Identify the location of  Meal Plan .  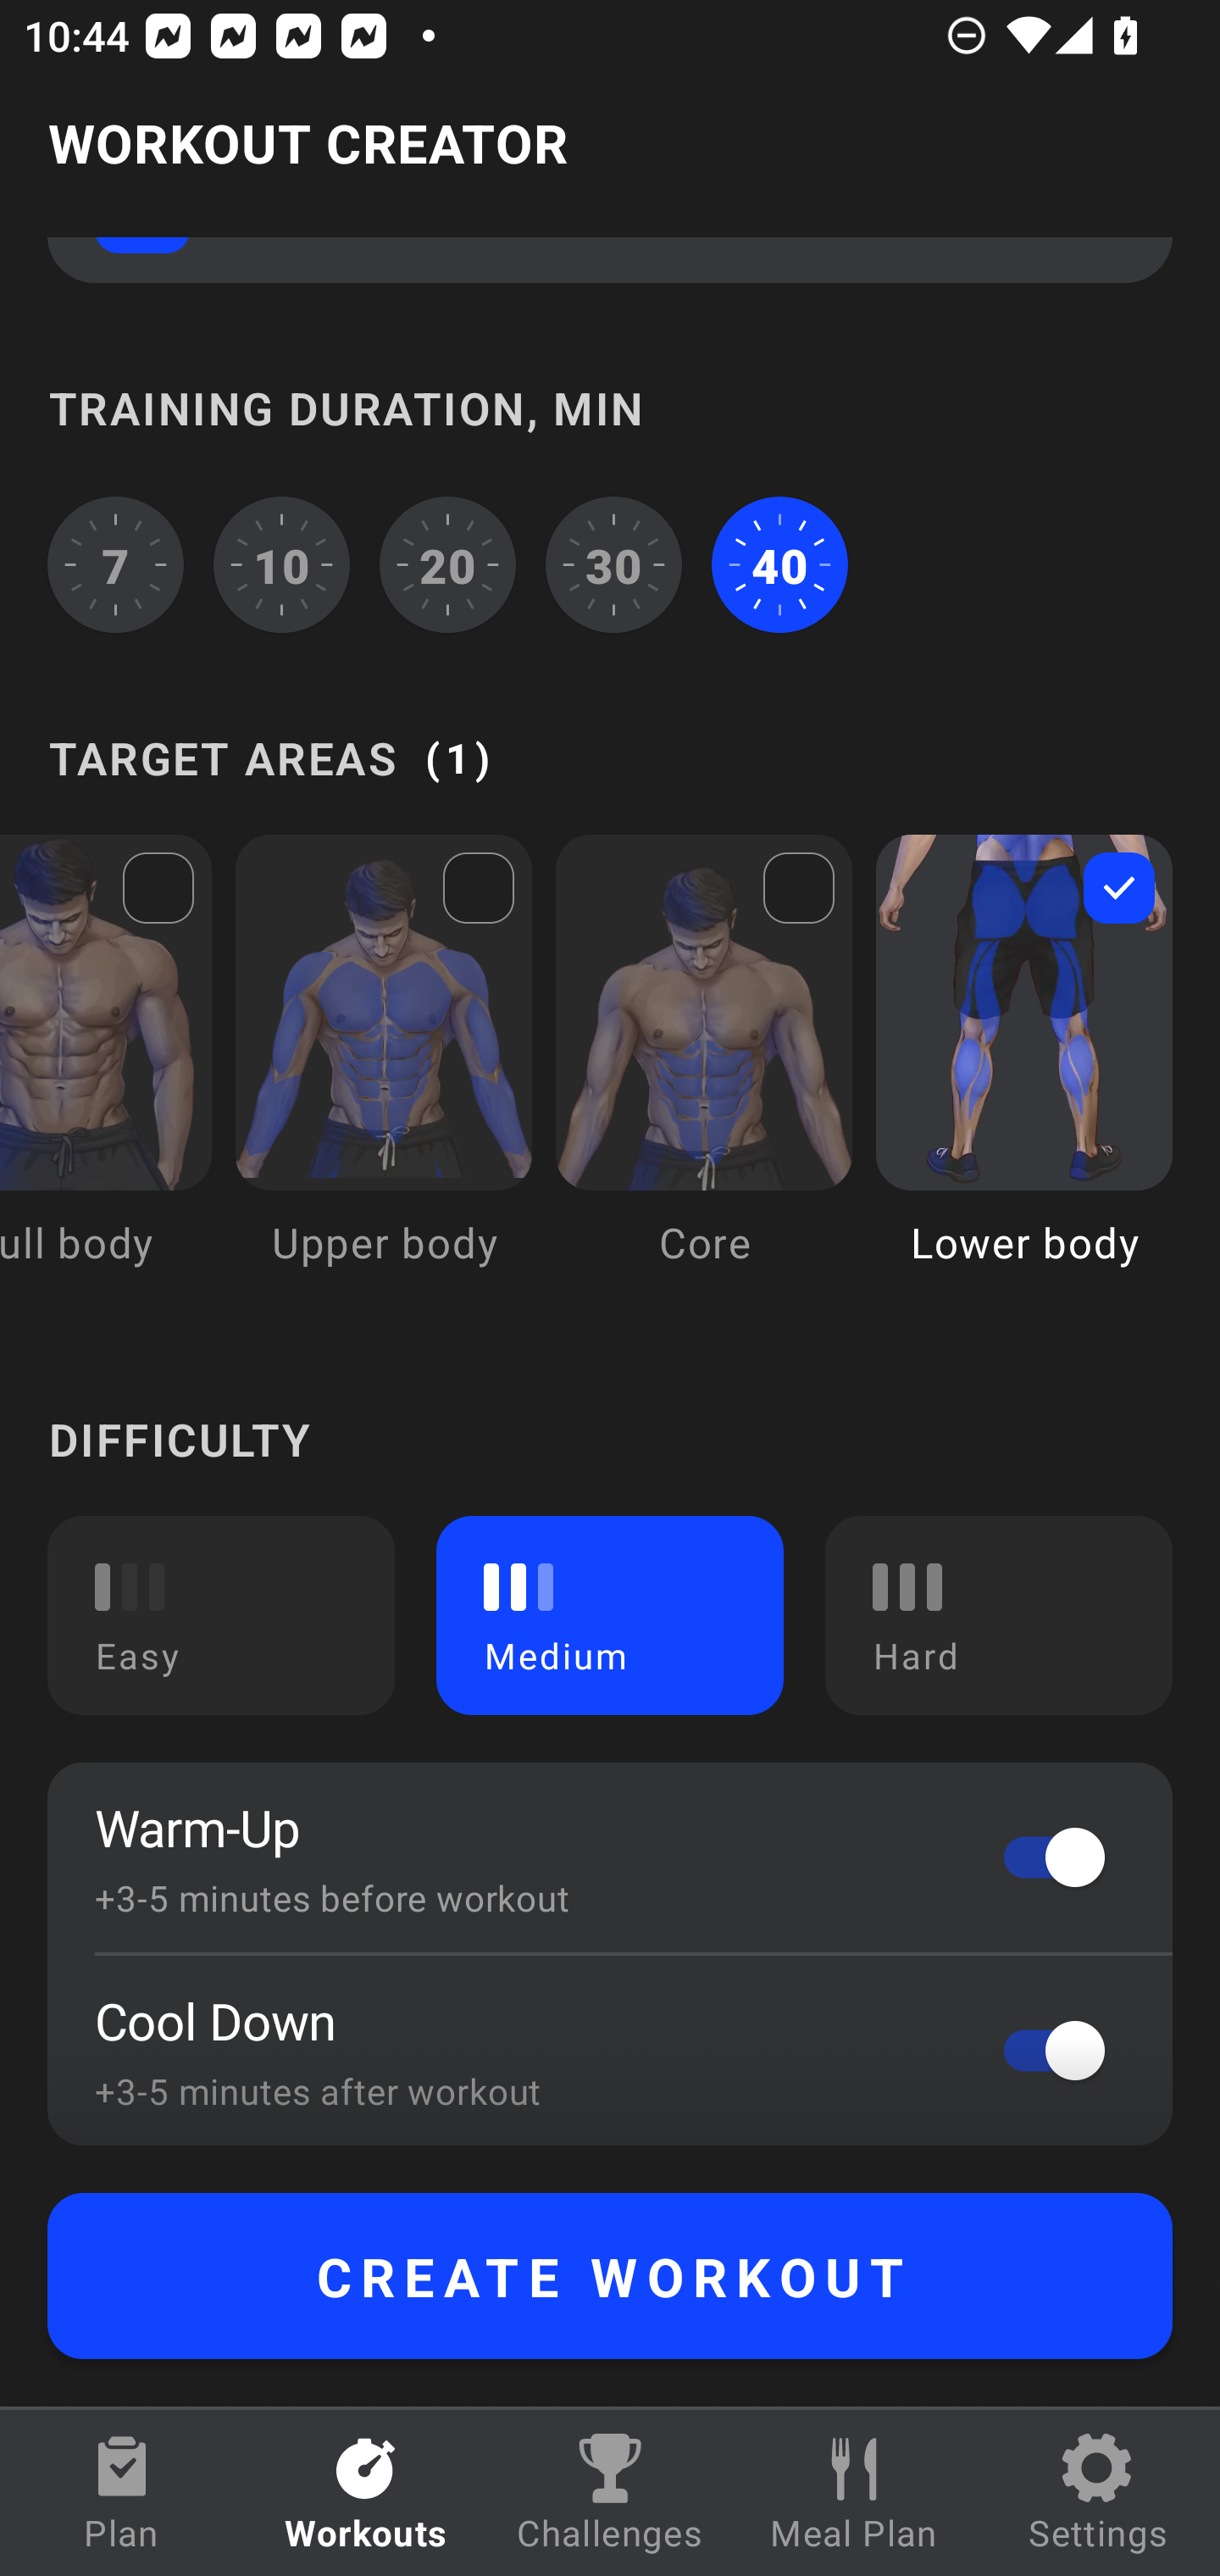
(854, 2493).